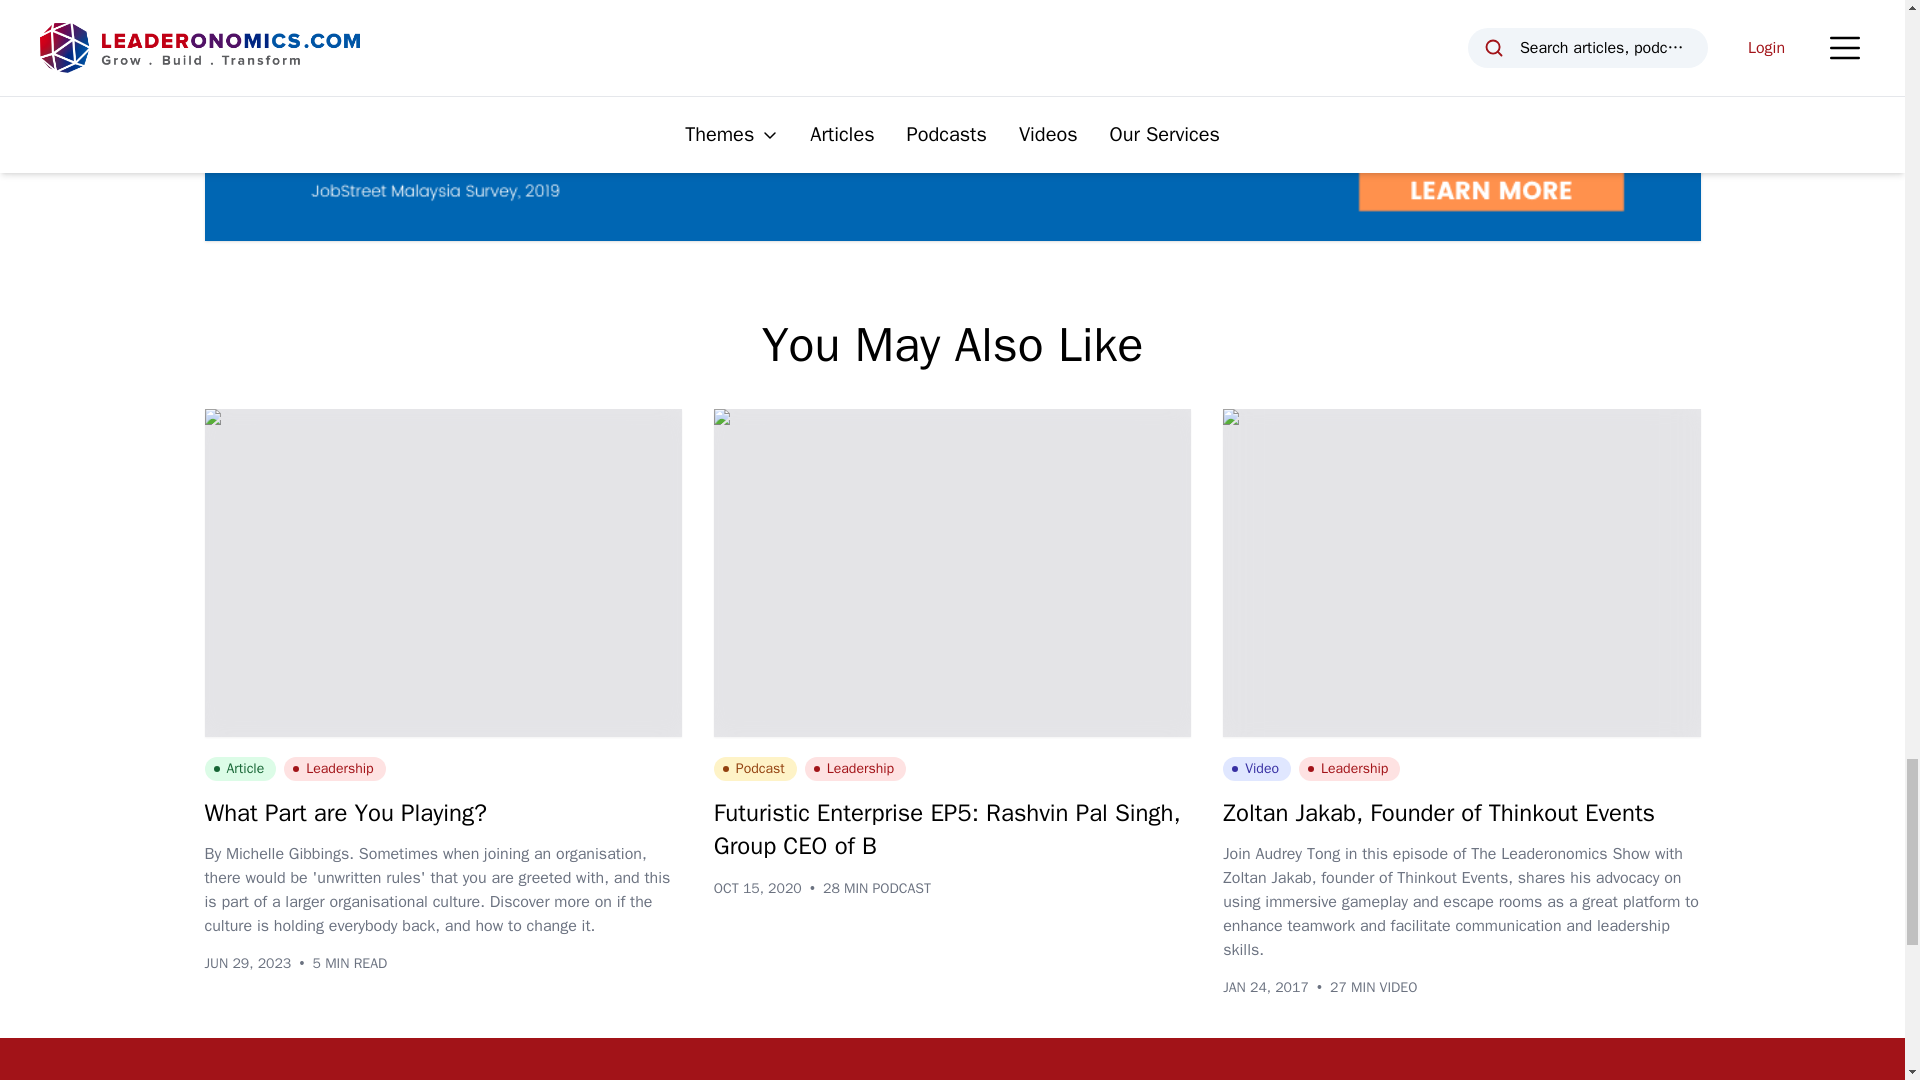 This screenshot has width=1920, height=1080. Describe the element at coordinates (947, 829) in the screenshot. I see `Futuristic Enterprise EP5: Rashvin Pal Singh, Group CEO of B` at that location.